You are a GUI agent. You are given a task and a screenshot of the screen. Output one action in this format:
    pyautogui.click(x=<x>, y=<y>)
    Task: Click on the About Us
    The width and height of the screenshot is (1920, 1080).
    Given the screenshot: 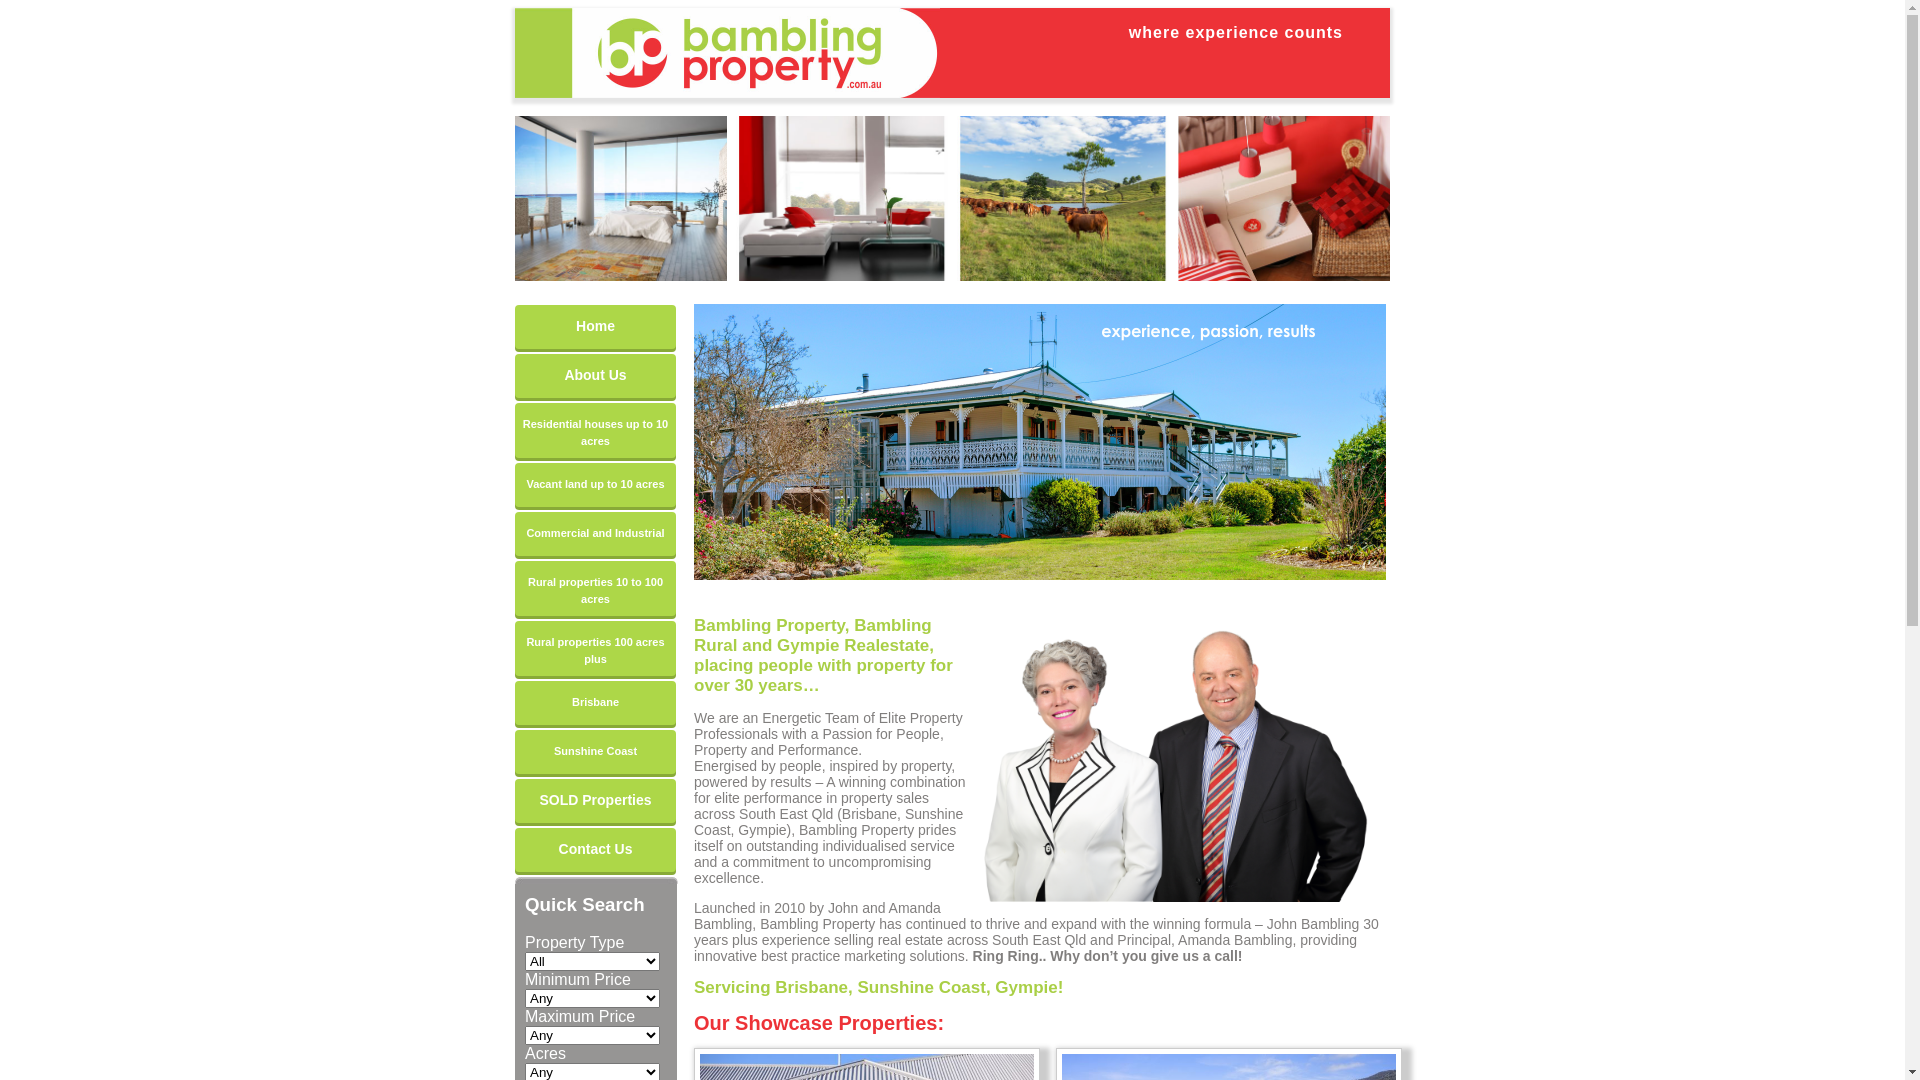 What is the action you would take?
    pyautogui.click(x=596, y=376)
    